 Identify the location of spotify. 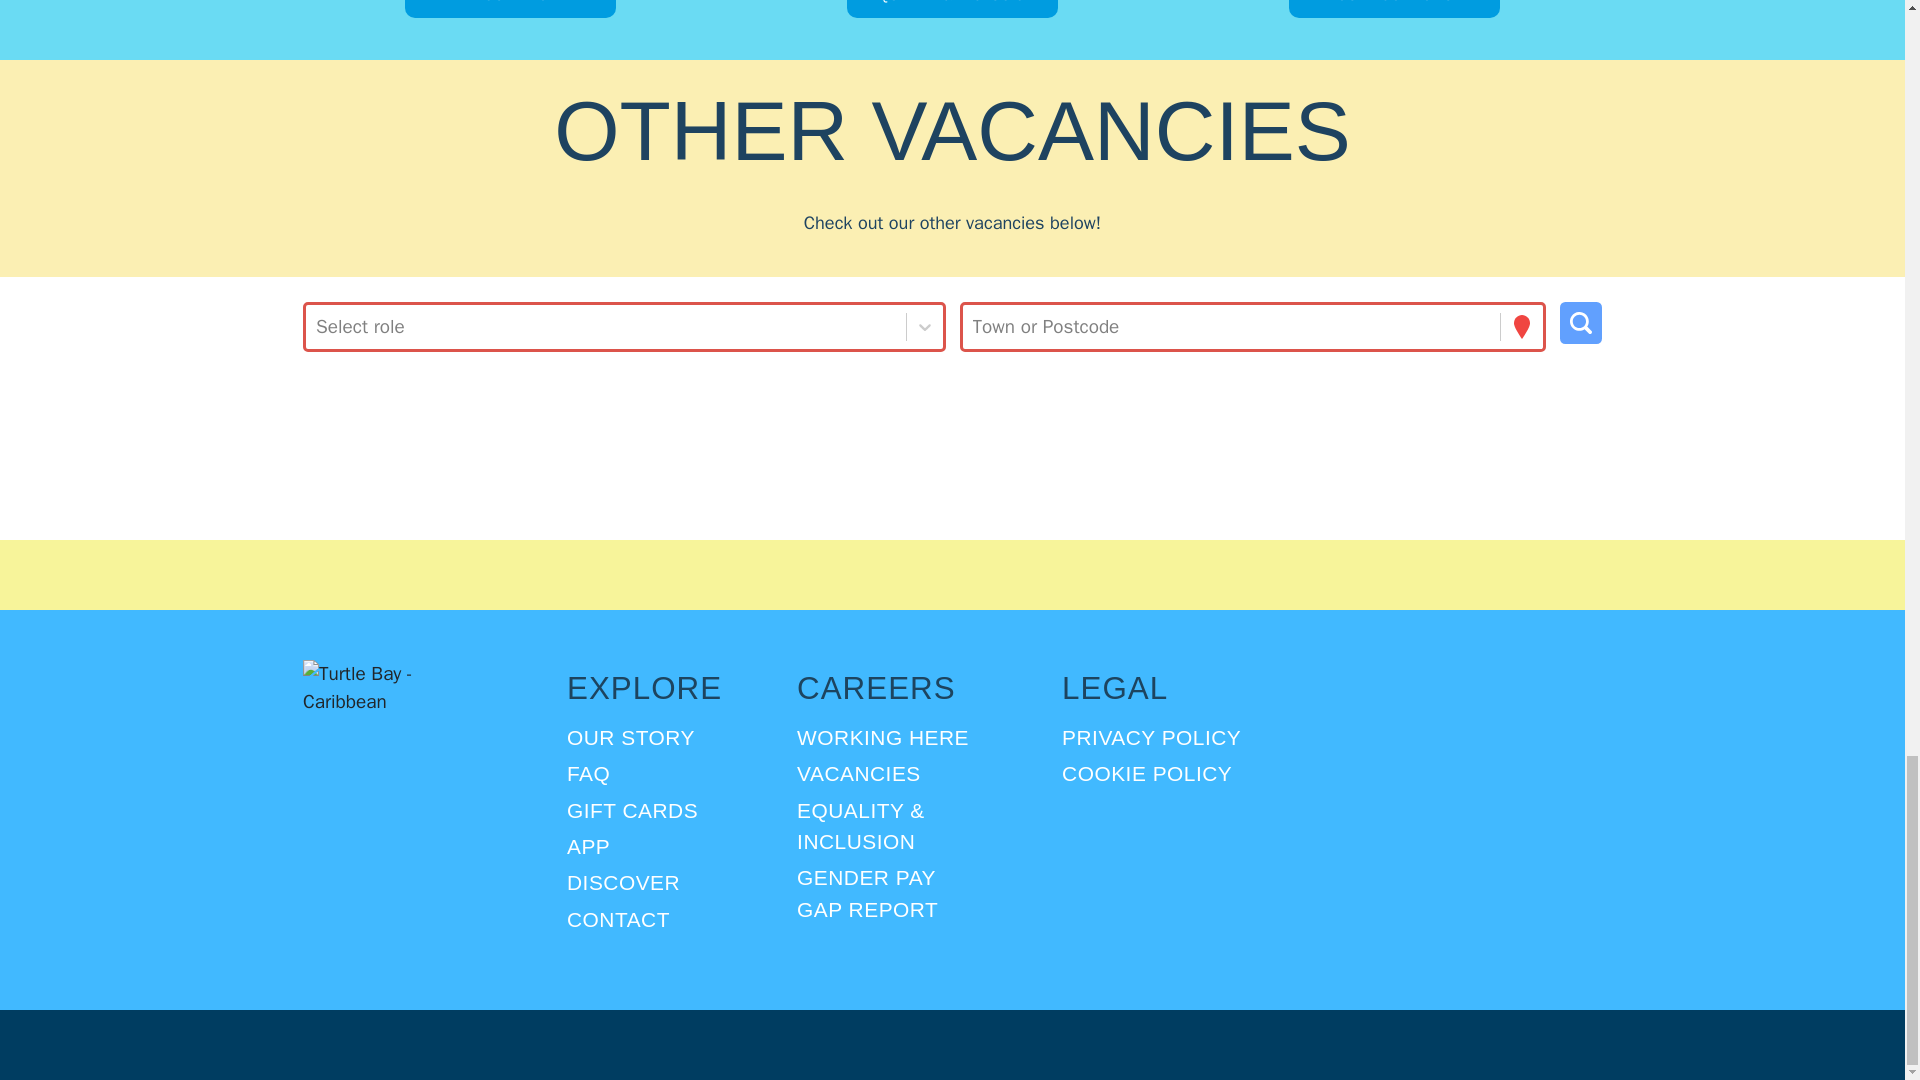
(976, 574).